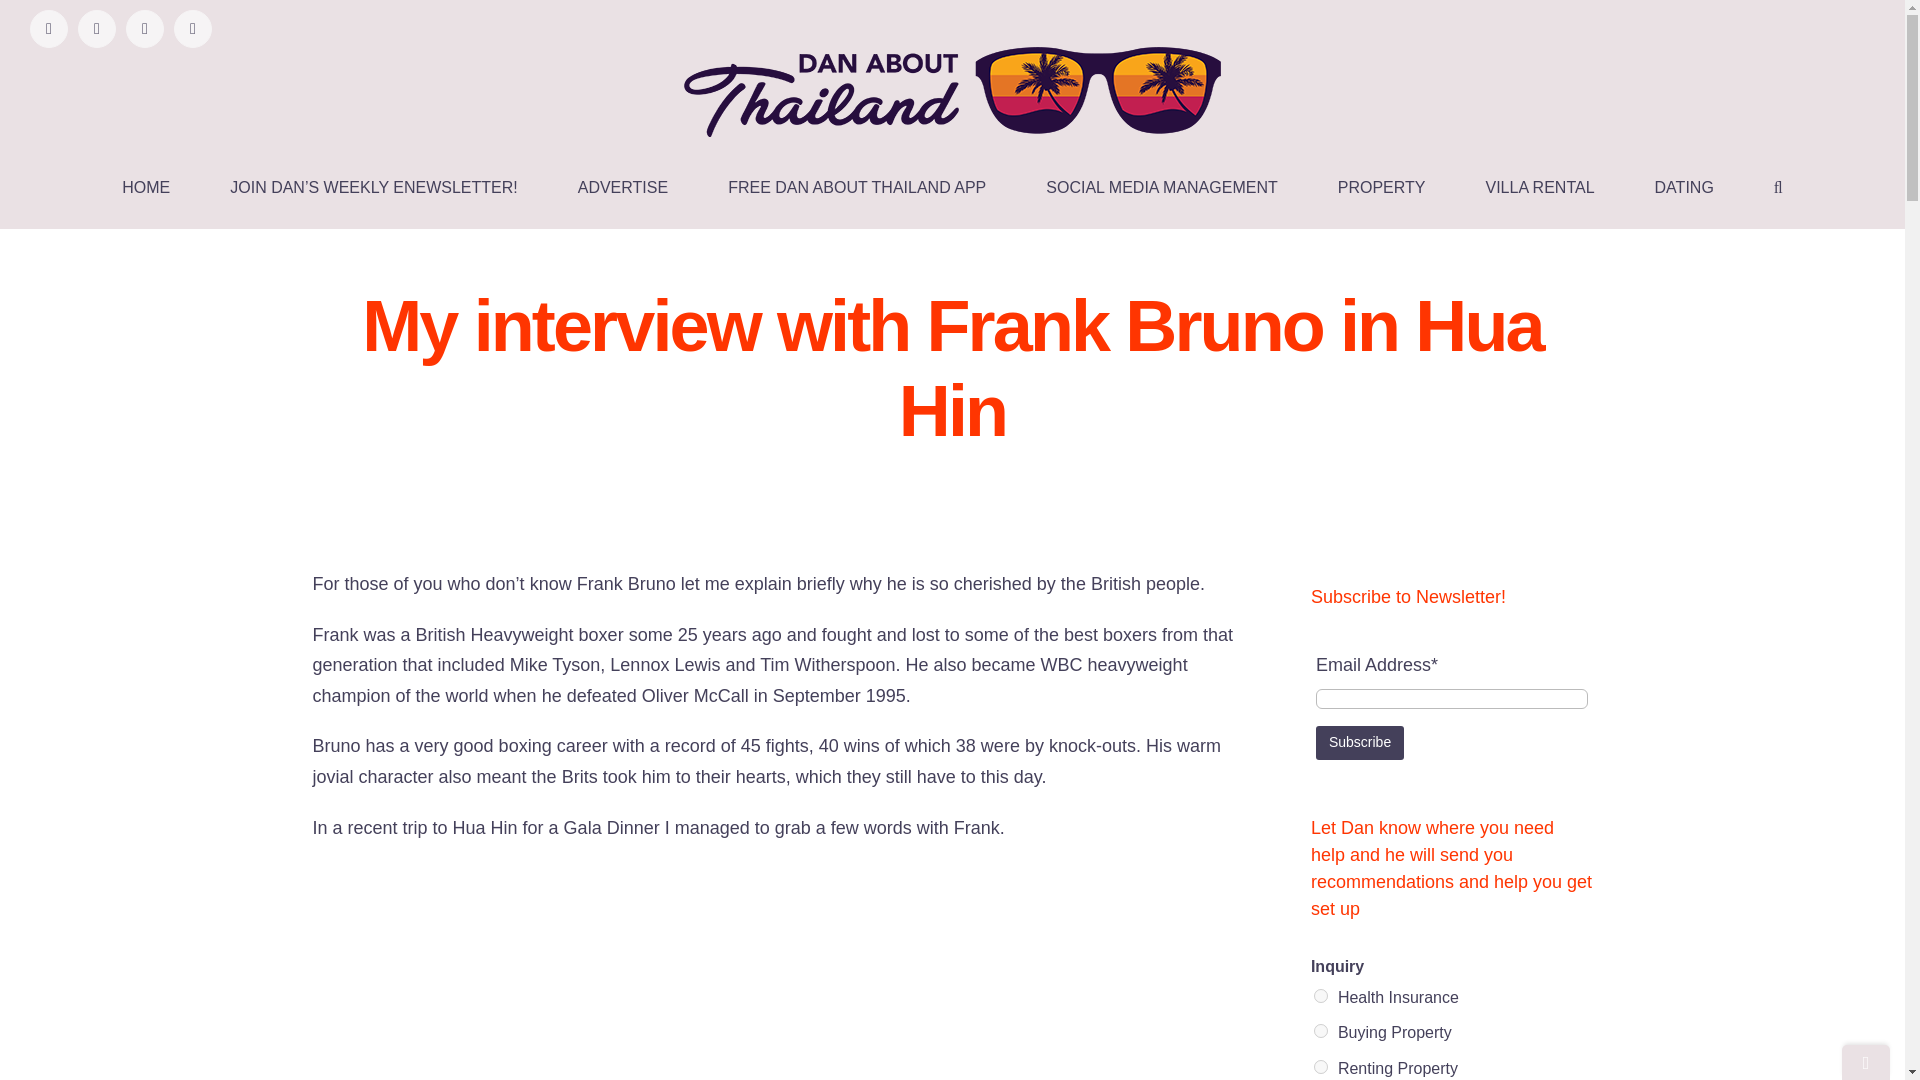 This screenshot has width=1920, height=1080. Describe the element at coordinates (1320, 1066) in the screenshot. I see `Renting Property` at that location.